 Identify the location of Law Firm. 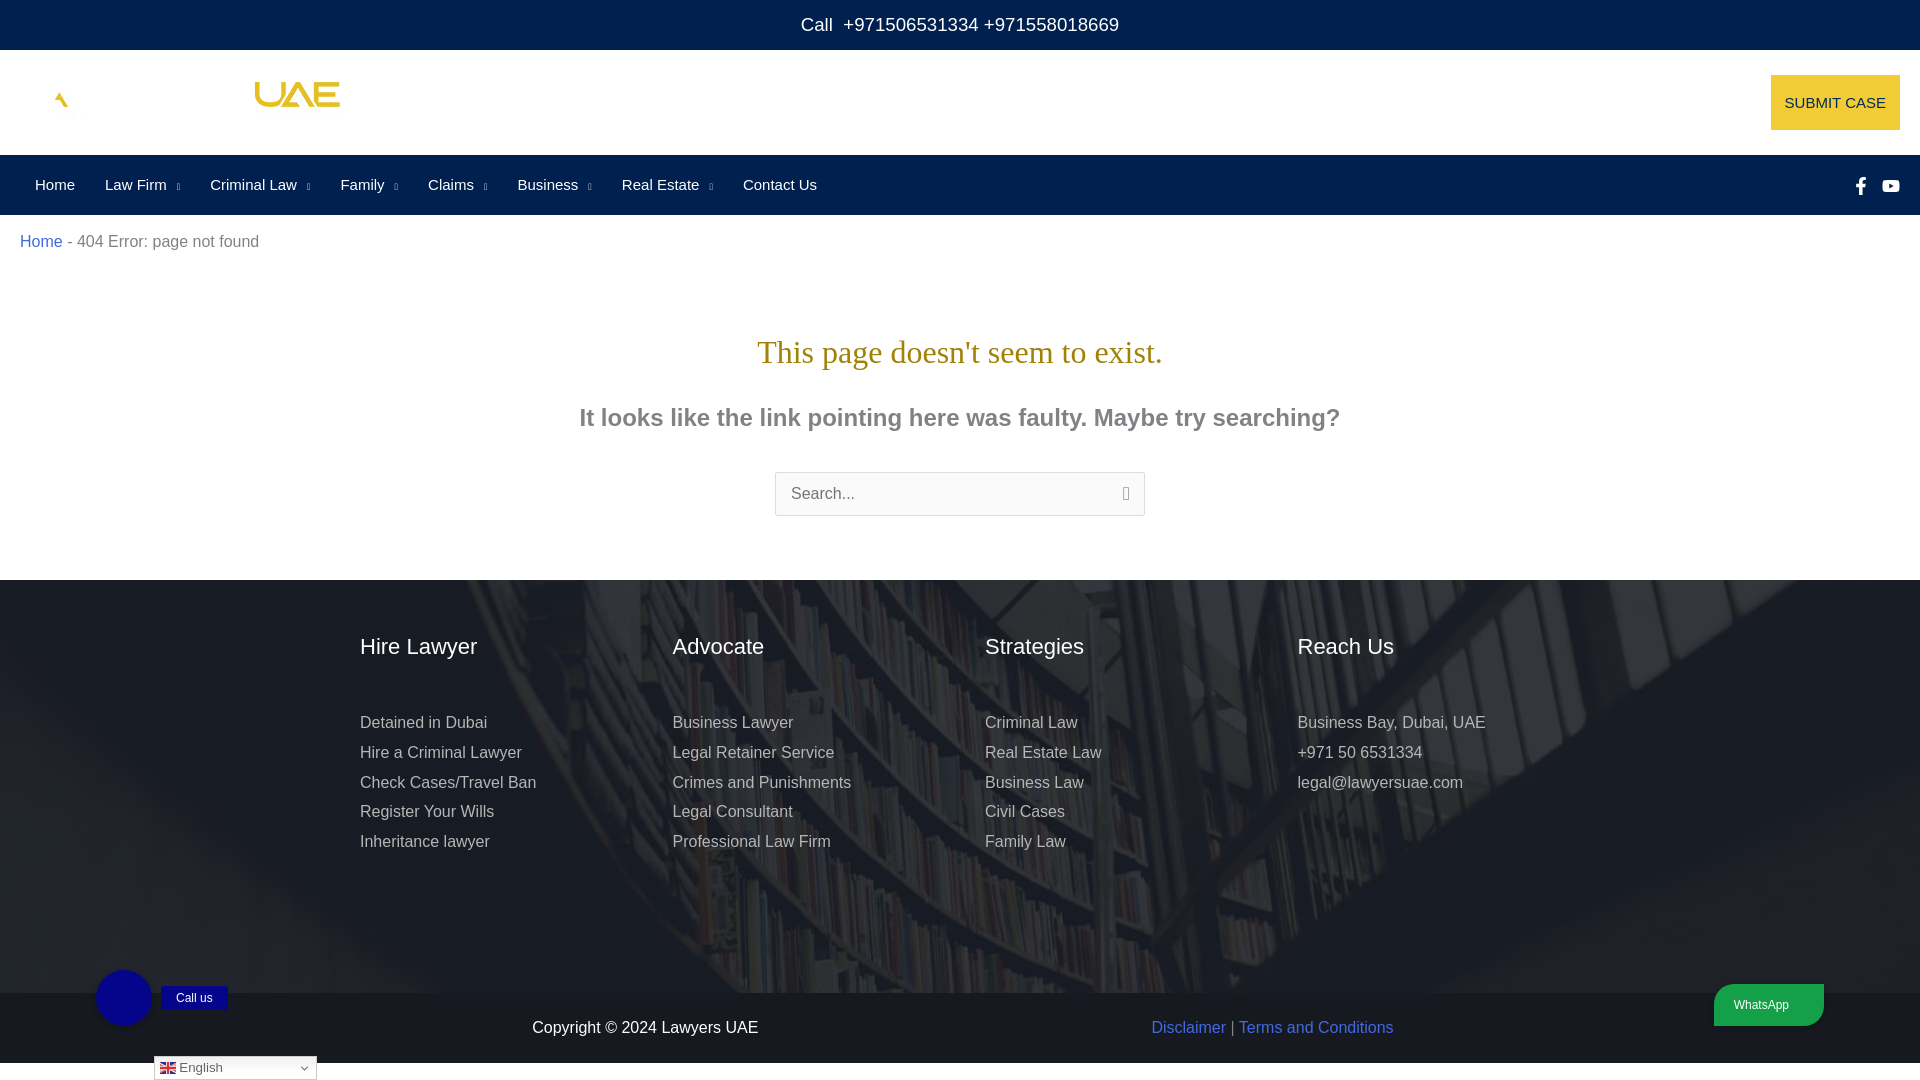
(142, 184).